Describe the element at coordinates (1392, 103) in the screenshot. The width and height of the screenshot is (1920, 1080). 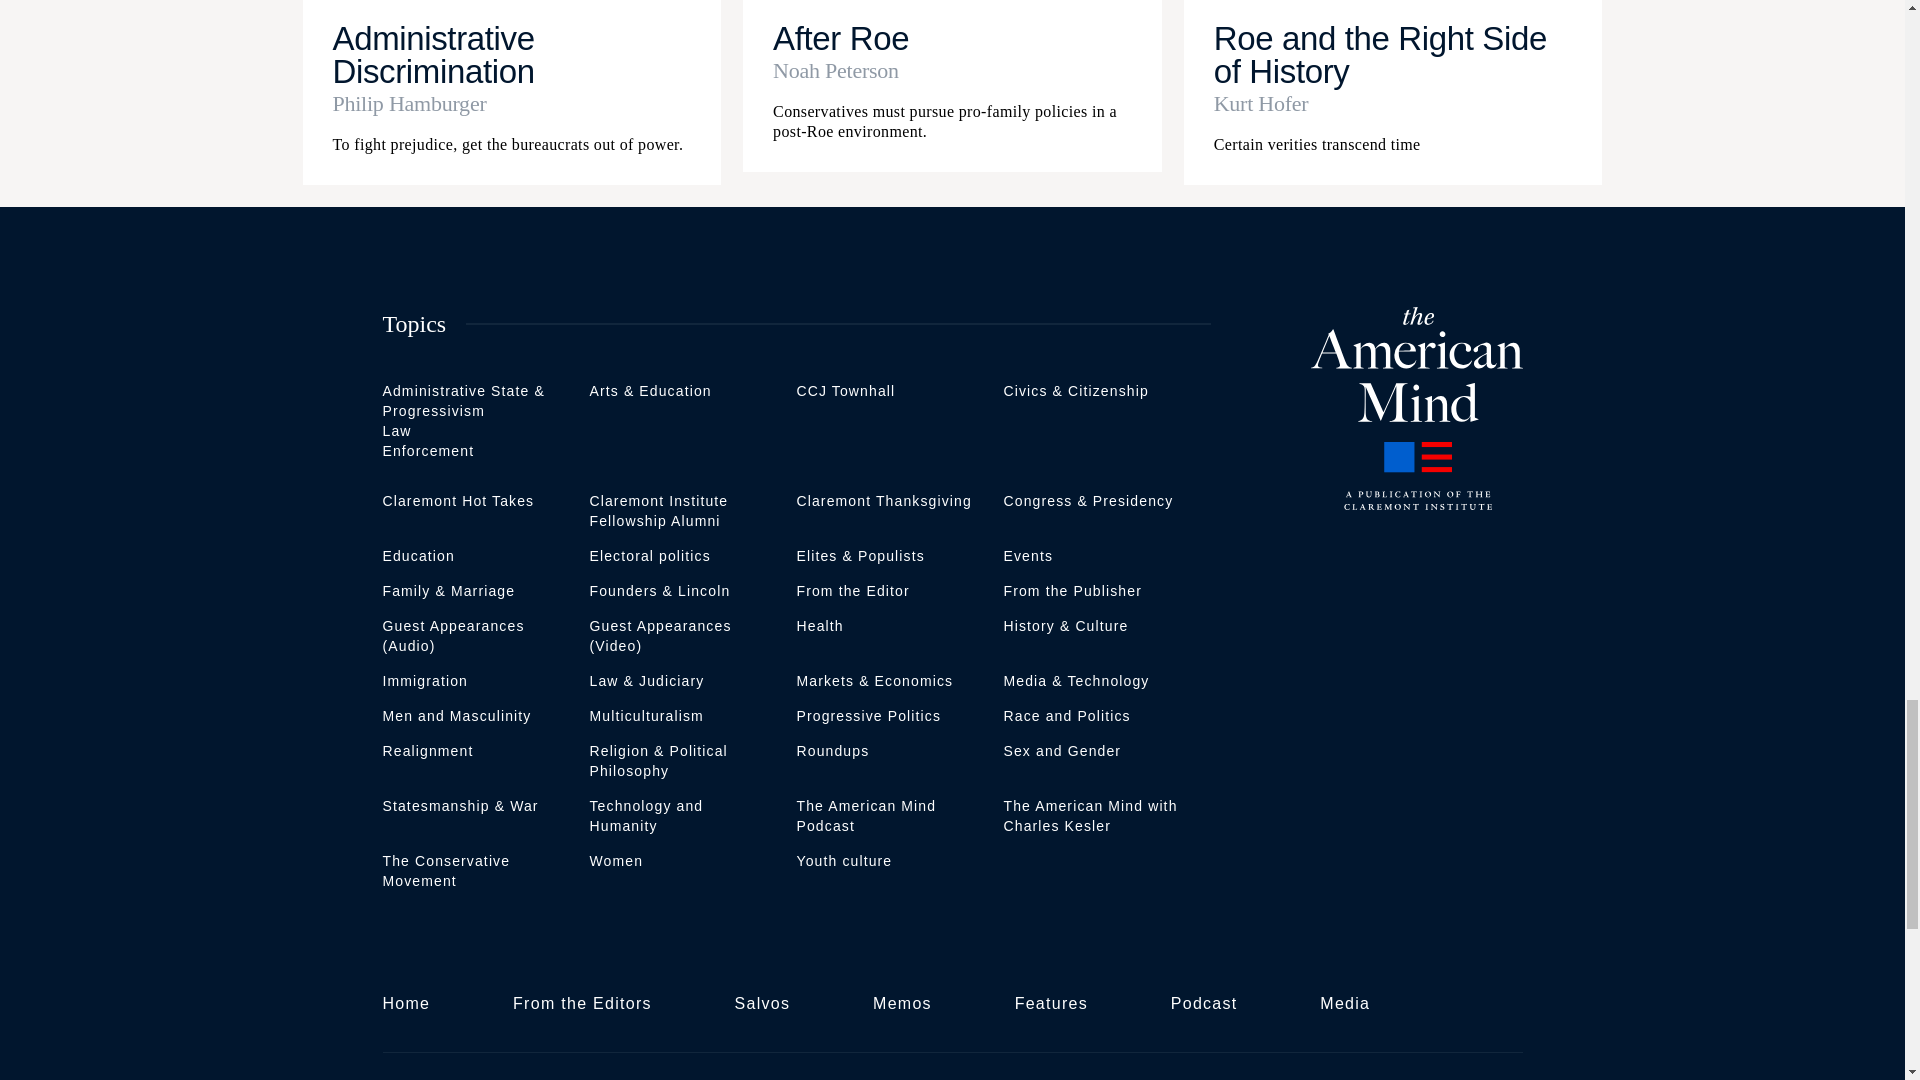
I see `Posts by Kurt Hofer` at that location.